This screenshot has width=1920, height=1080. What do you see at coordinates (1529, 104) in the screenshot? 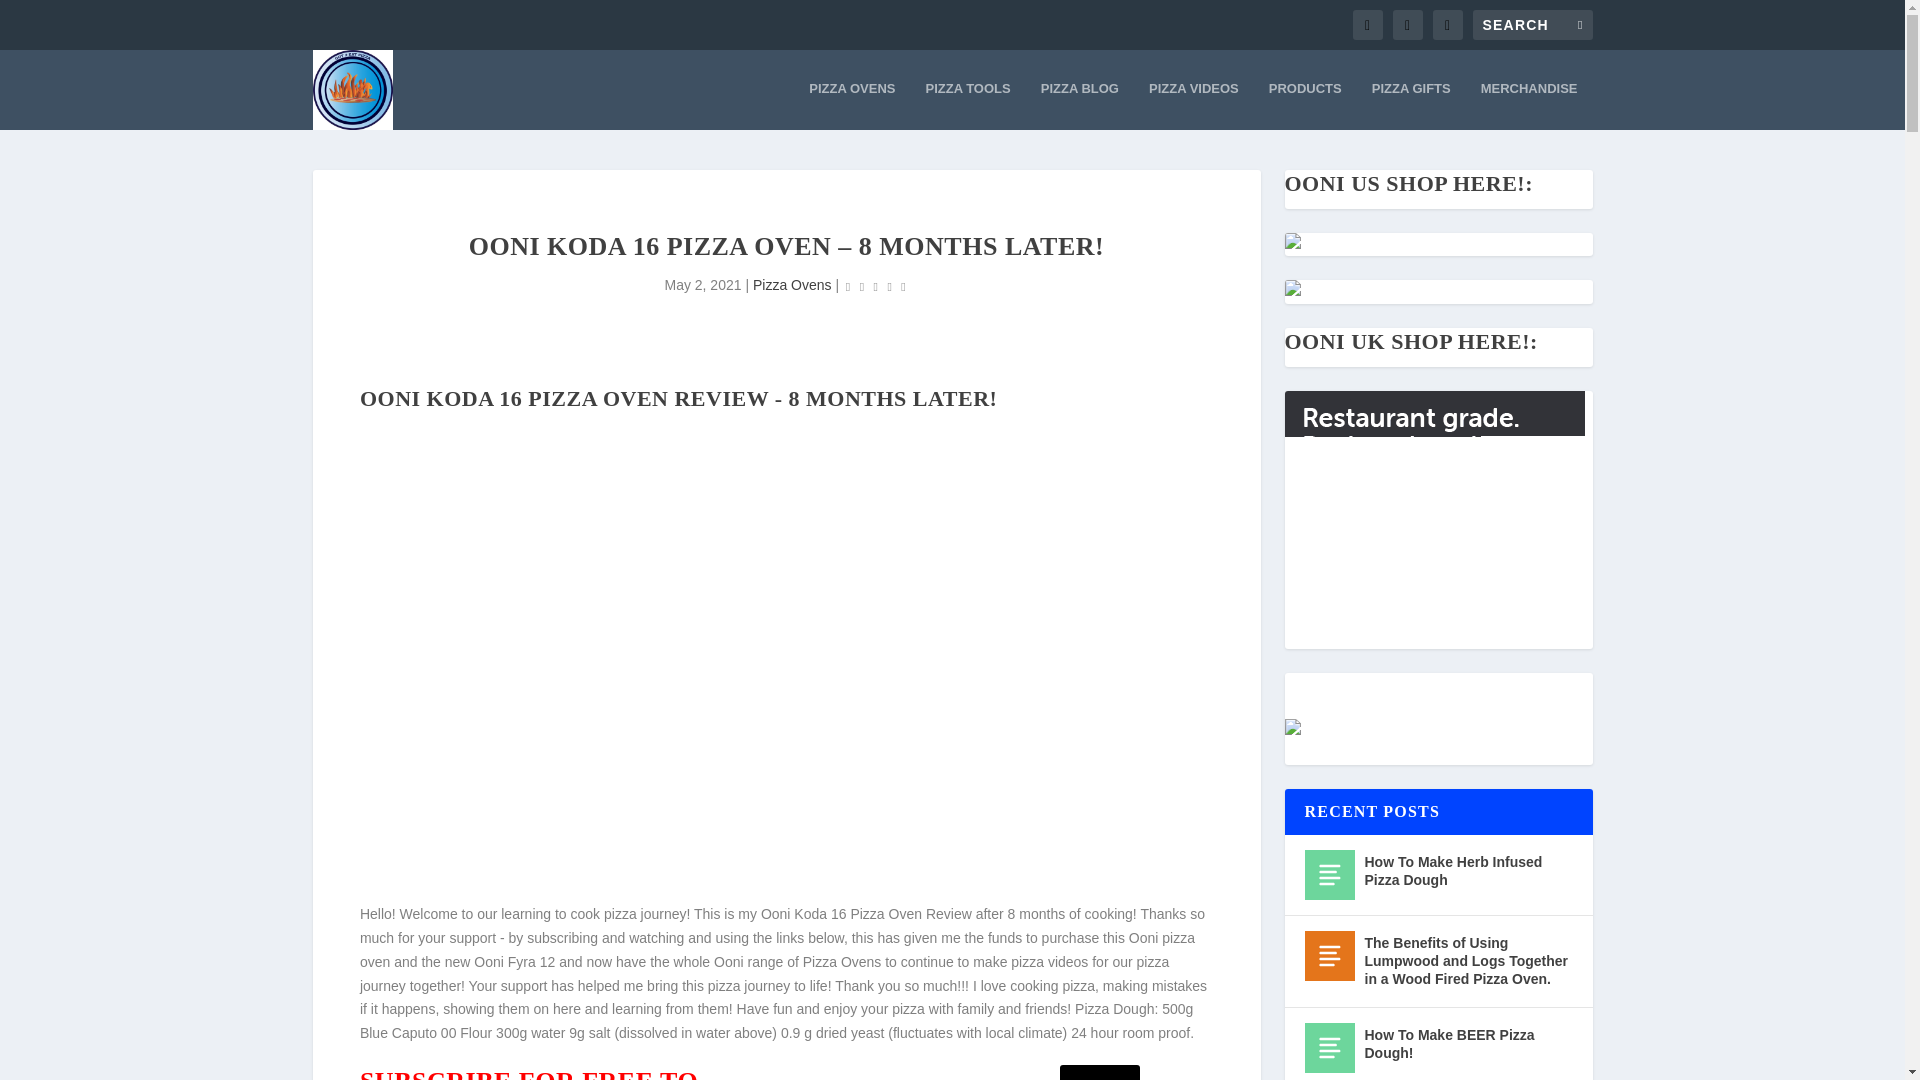
I see `MERCHANDISE` at bounding box center [1529, 104].